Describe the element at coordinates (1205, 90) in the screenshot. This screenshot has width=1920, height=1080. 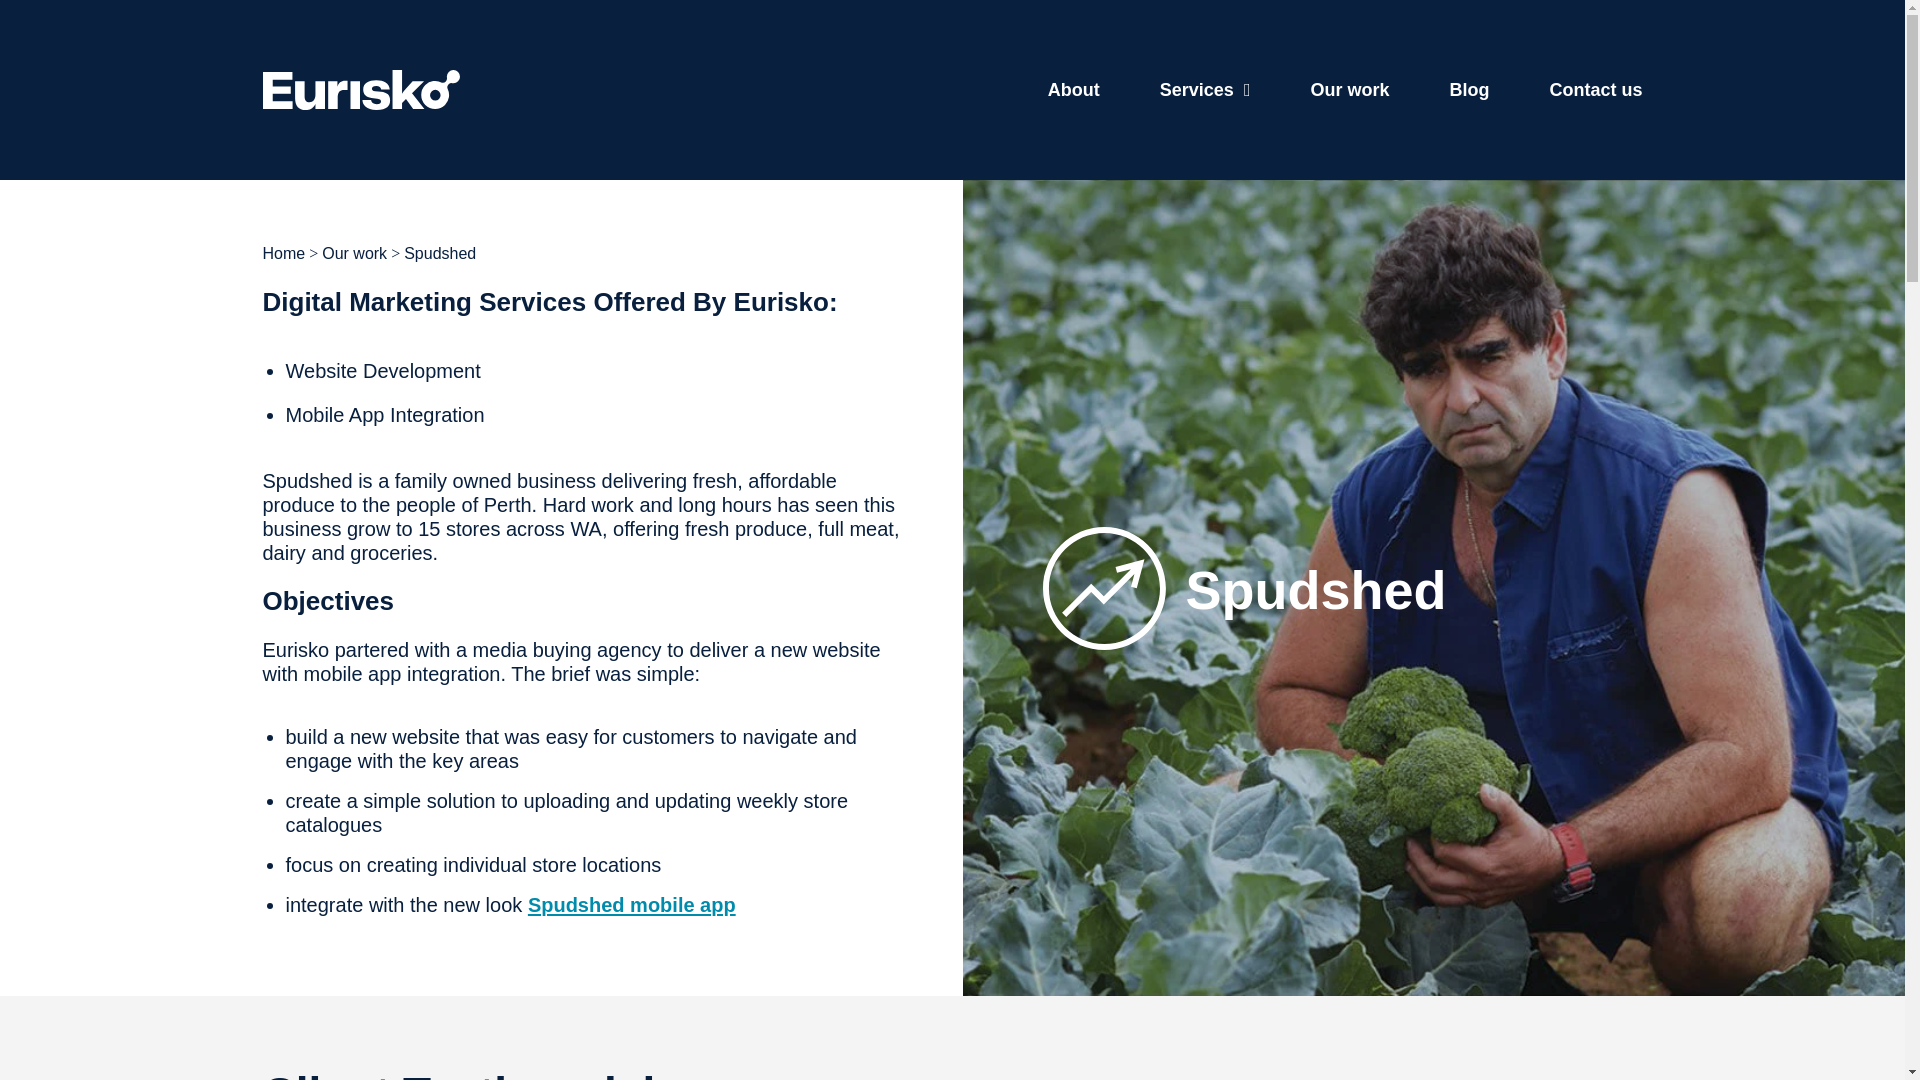
I see `Services` at that location.